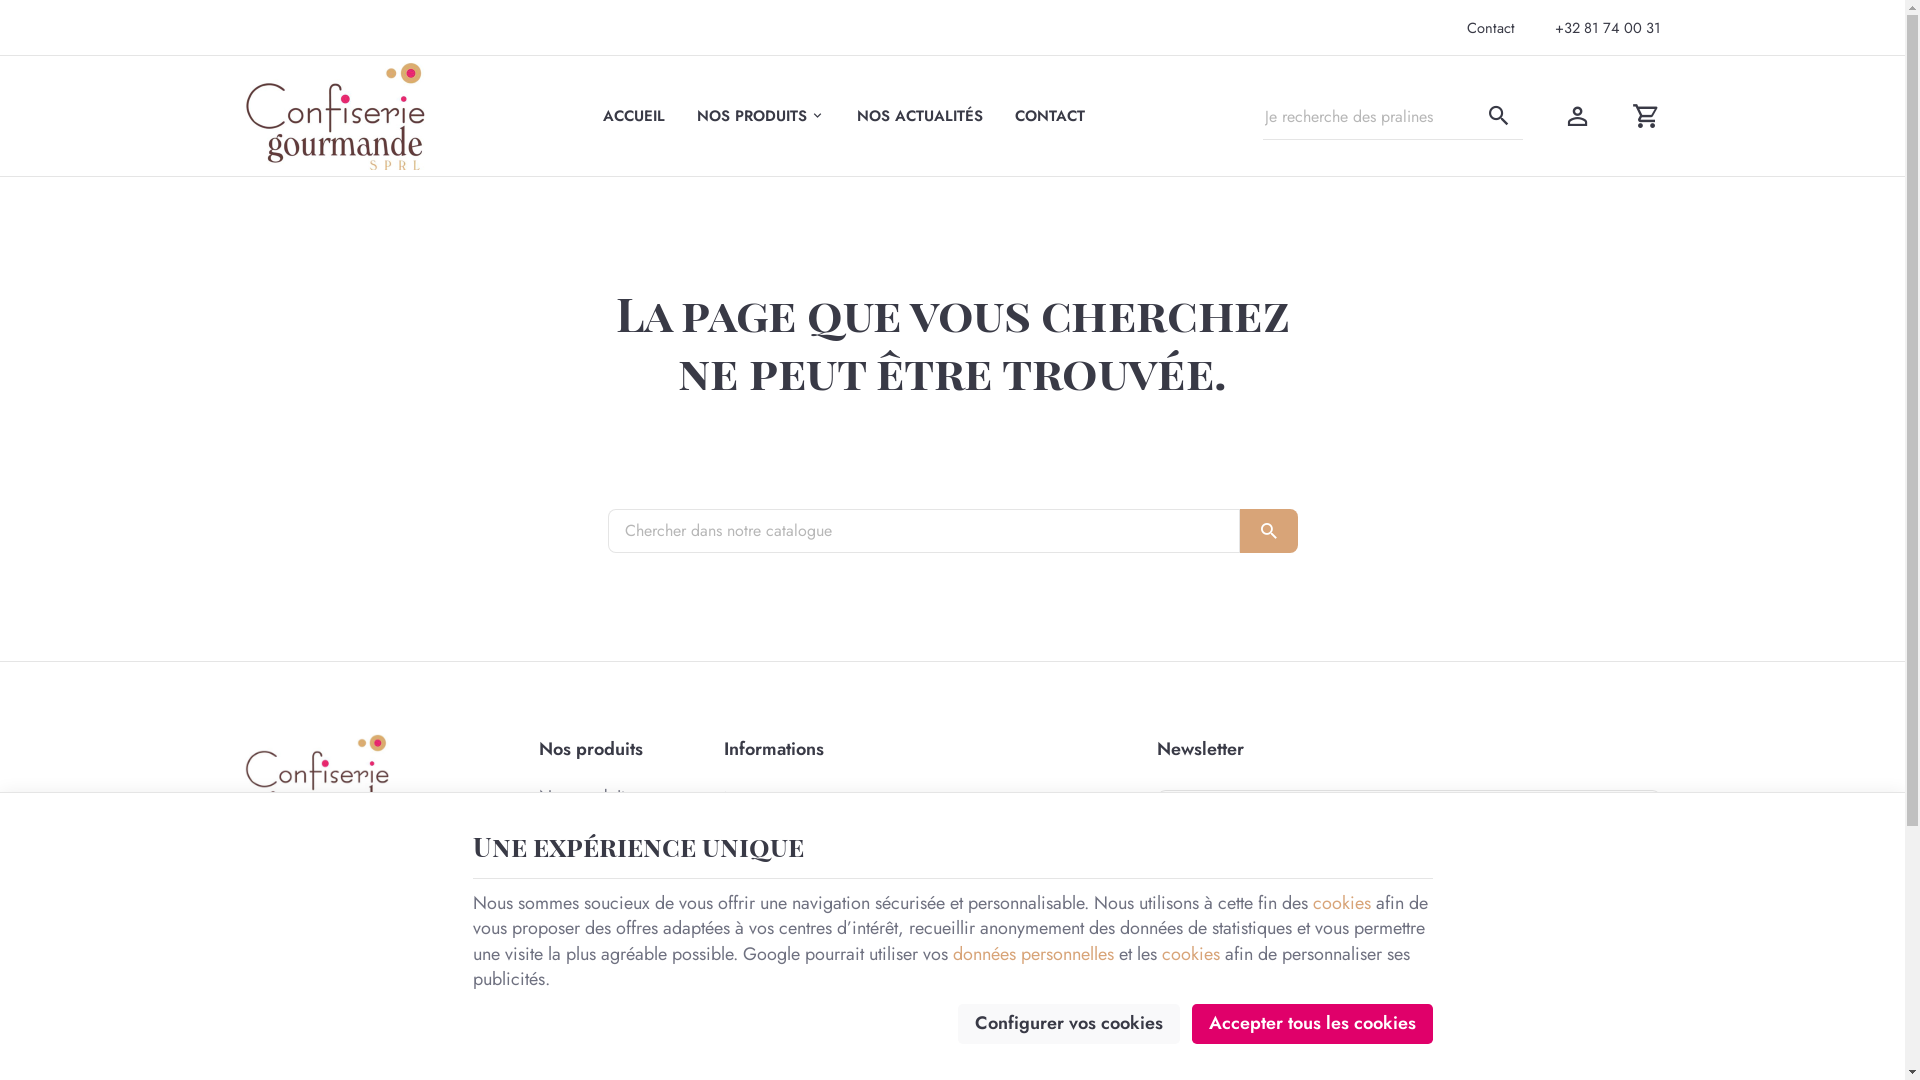 Image resolution: width=1920 pixels, height=1080 pixels. Describe the element at coordinates (1191, 954) in the screenshot. I see `cookies` at that location.